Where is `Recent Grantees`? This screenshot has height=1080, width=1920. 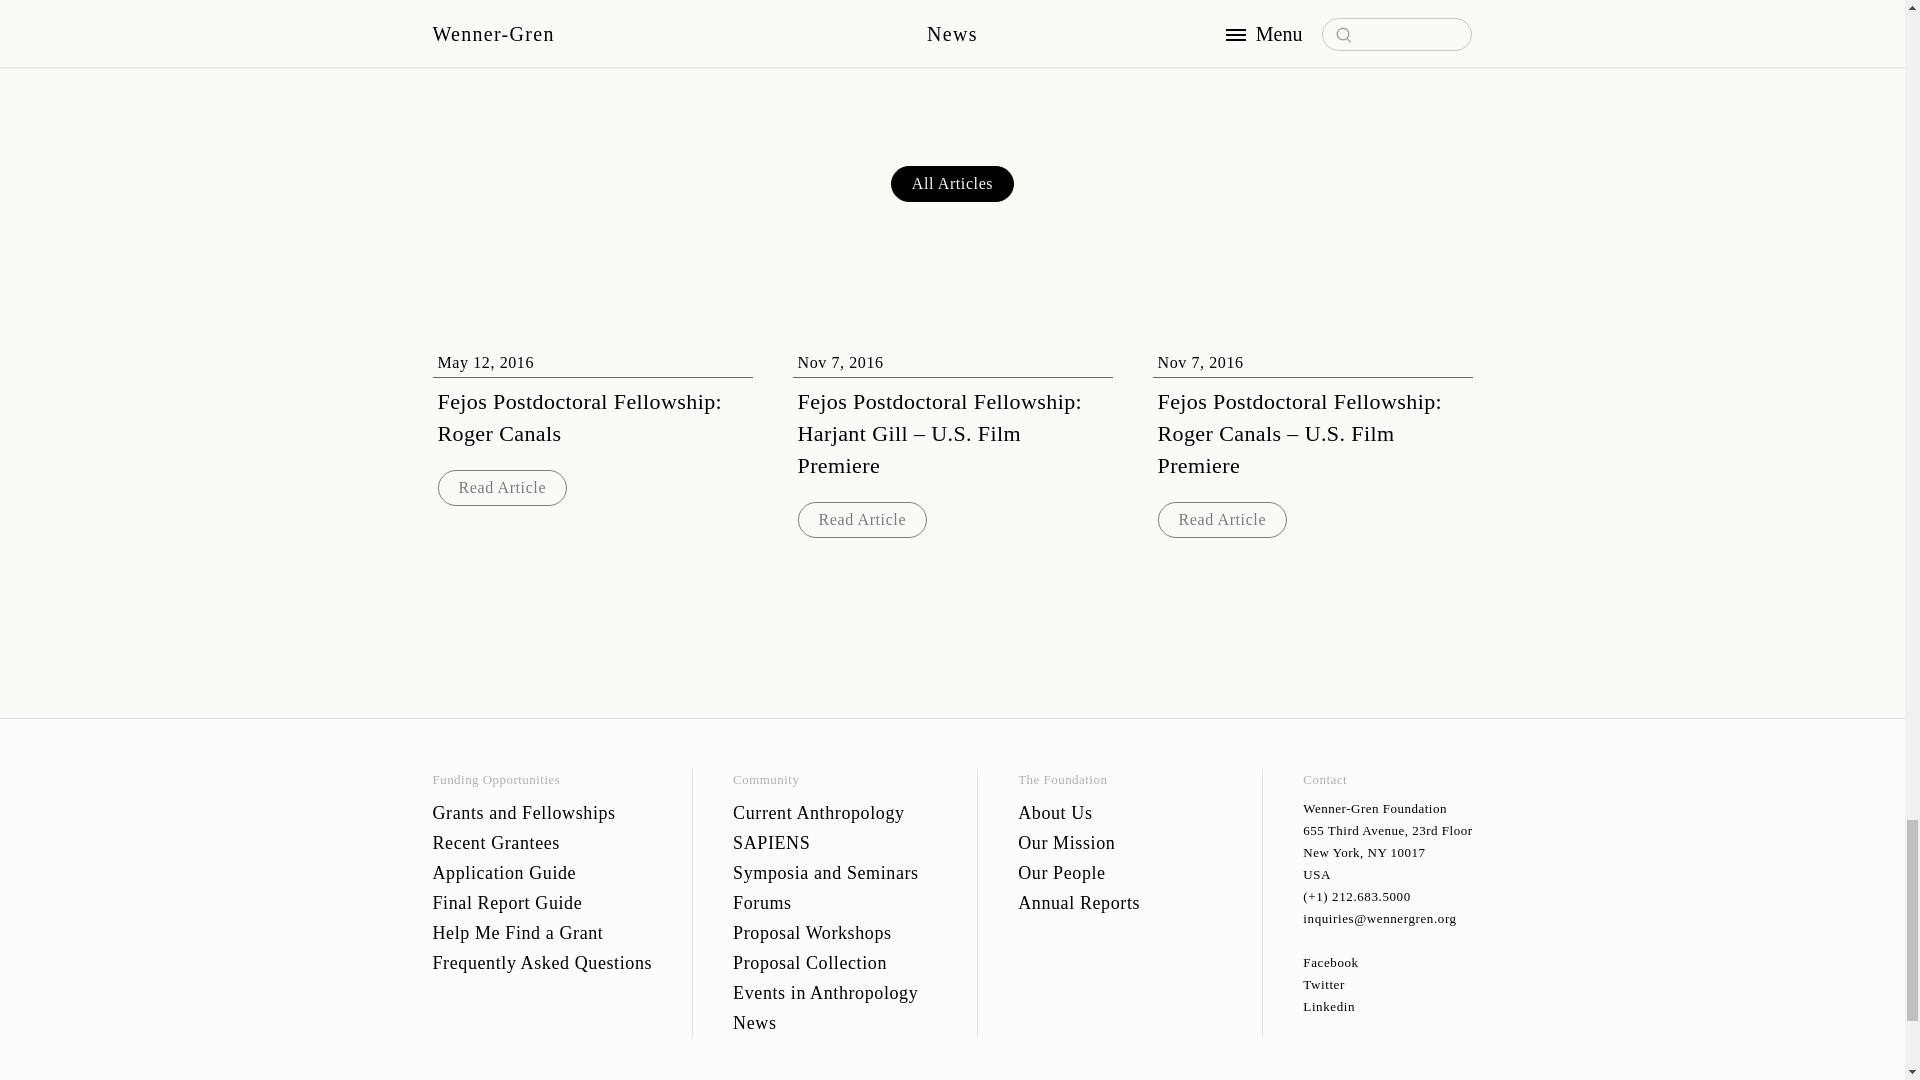
Recent Grantees is located at coordinates (542, 842).